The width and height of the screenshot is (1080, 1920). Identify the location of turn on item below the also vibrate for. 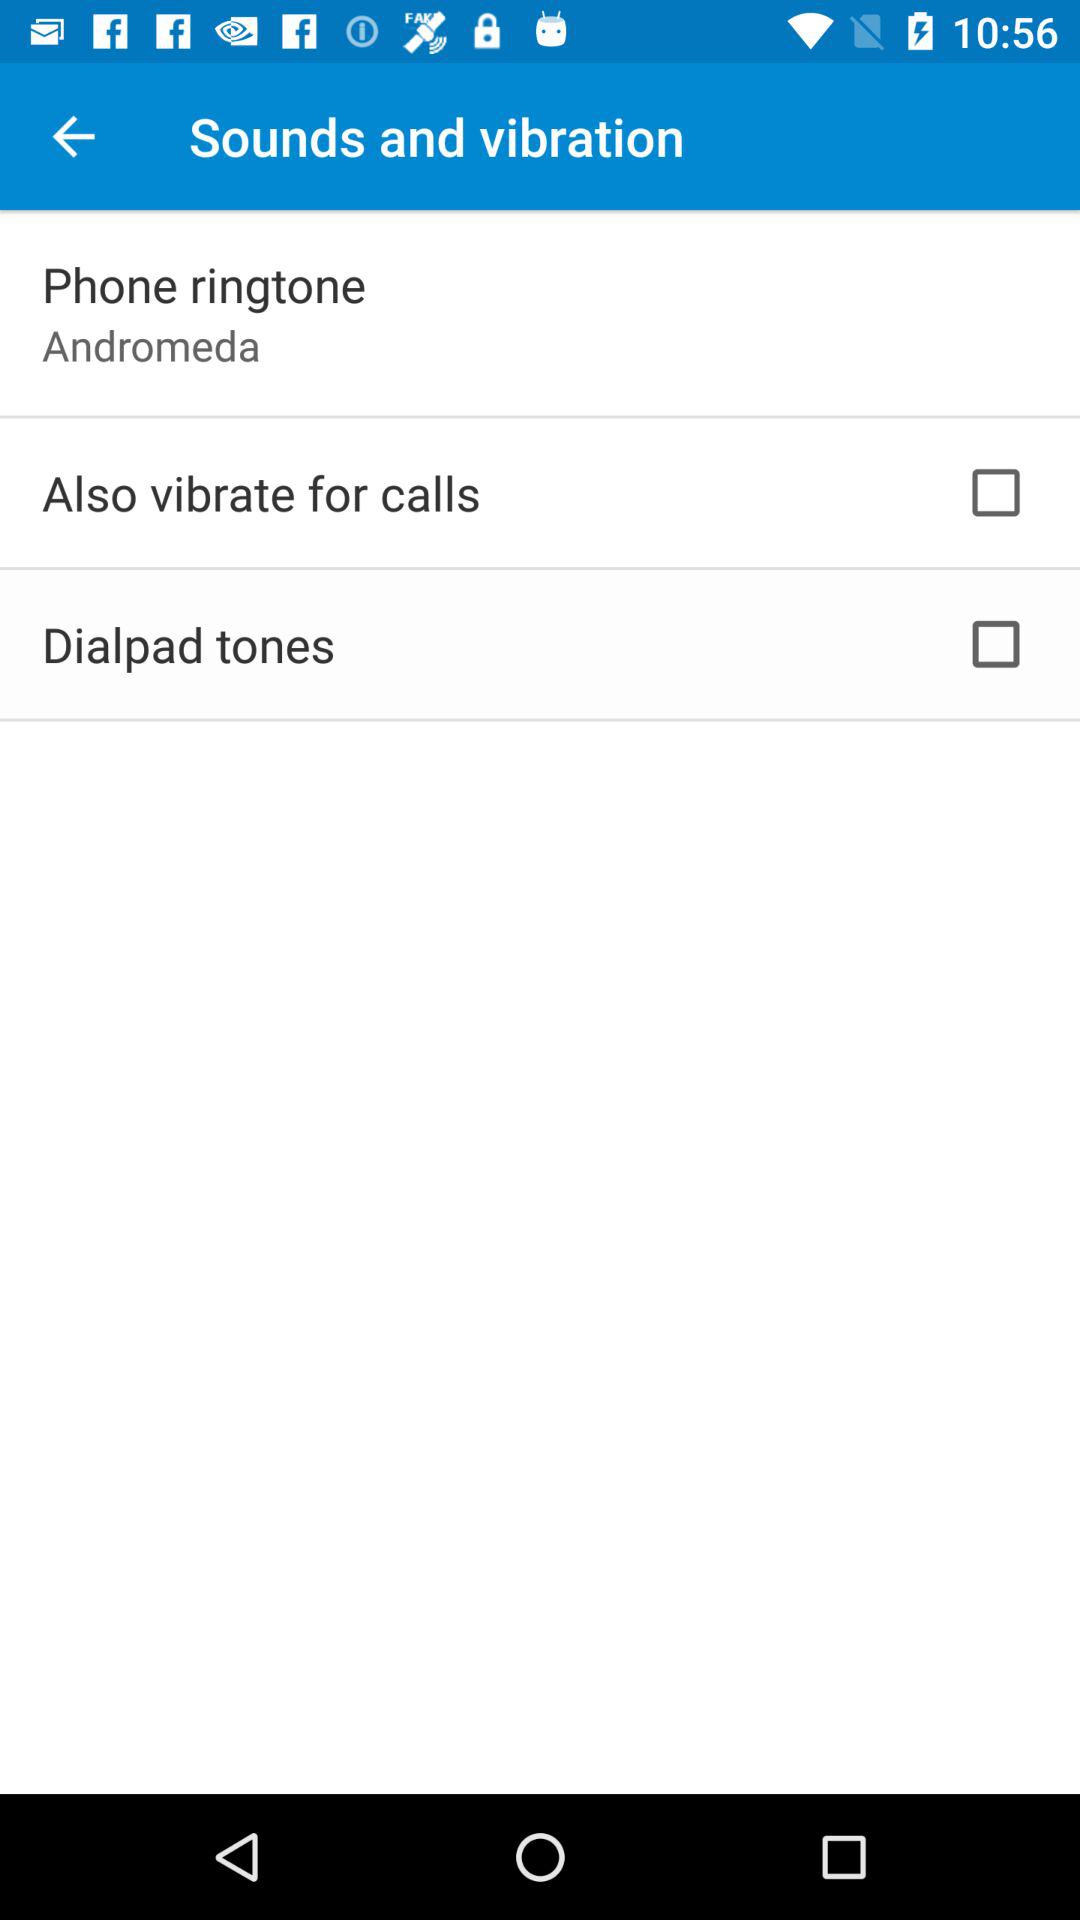
(188, 644).